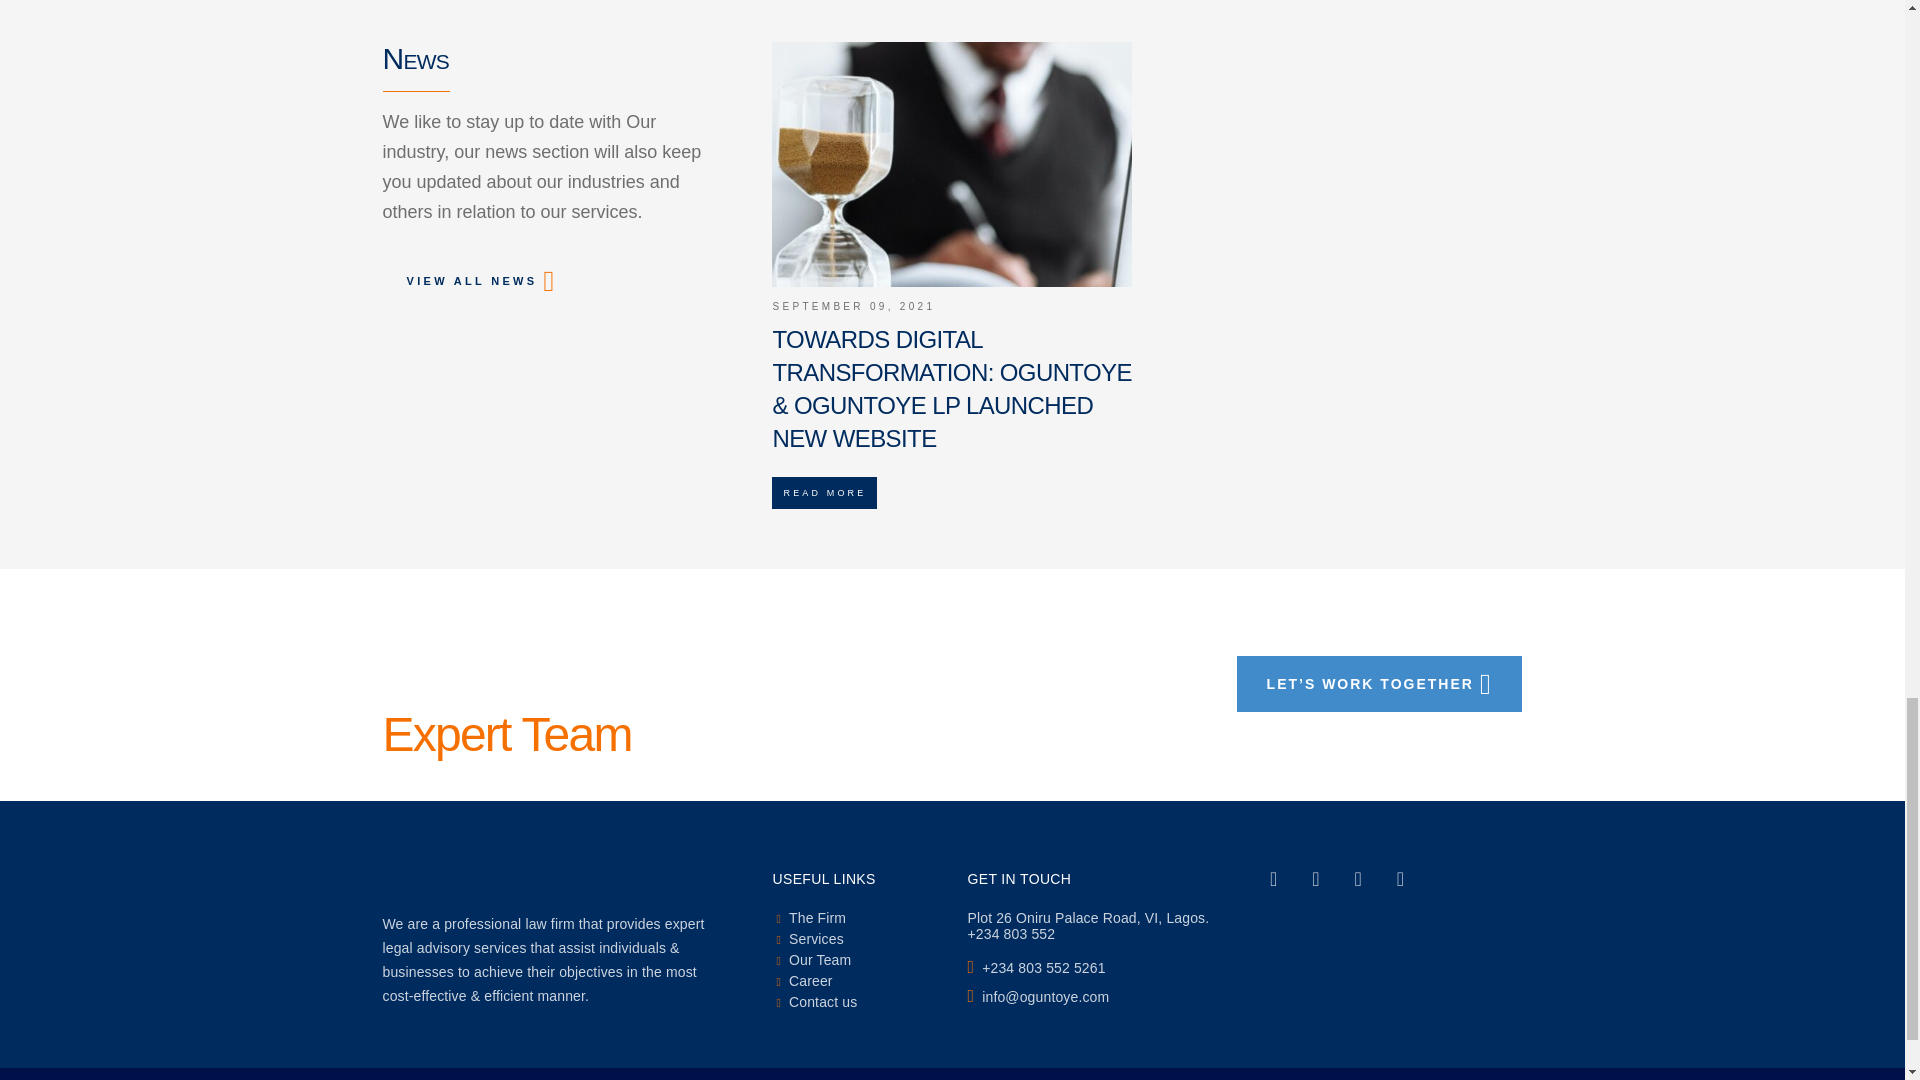 The image size is (1920, 1080). I want to click on The Firm, so click(810, 918).